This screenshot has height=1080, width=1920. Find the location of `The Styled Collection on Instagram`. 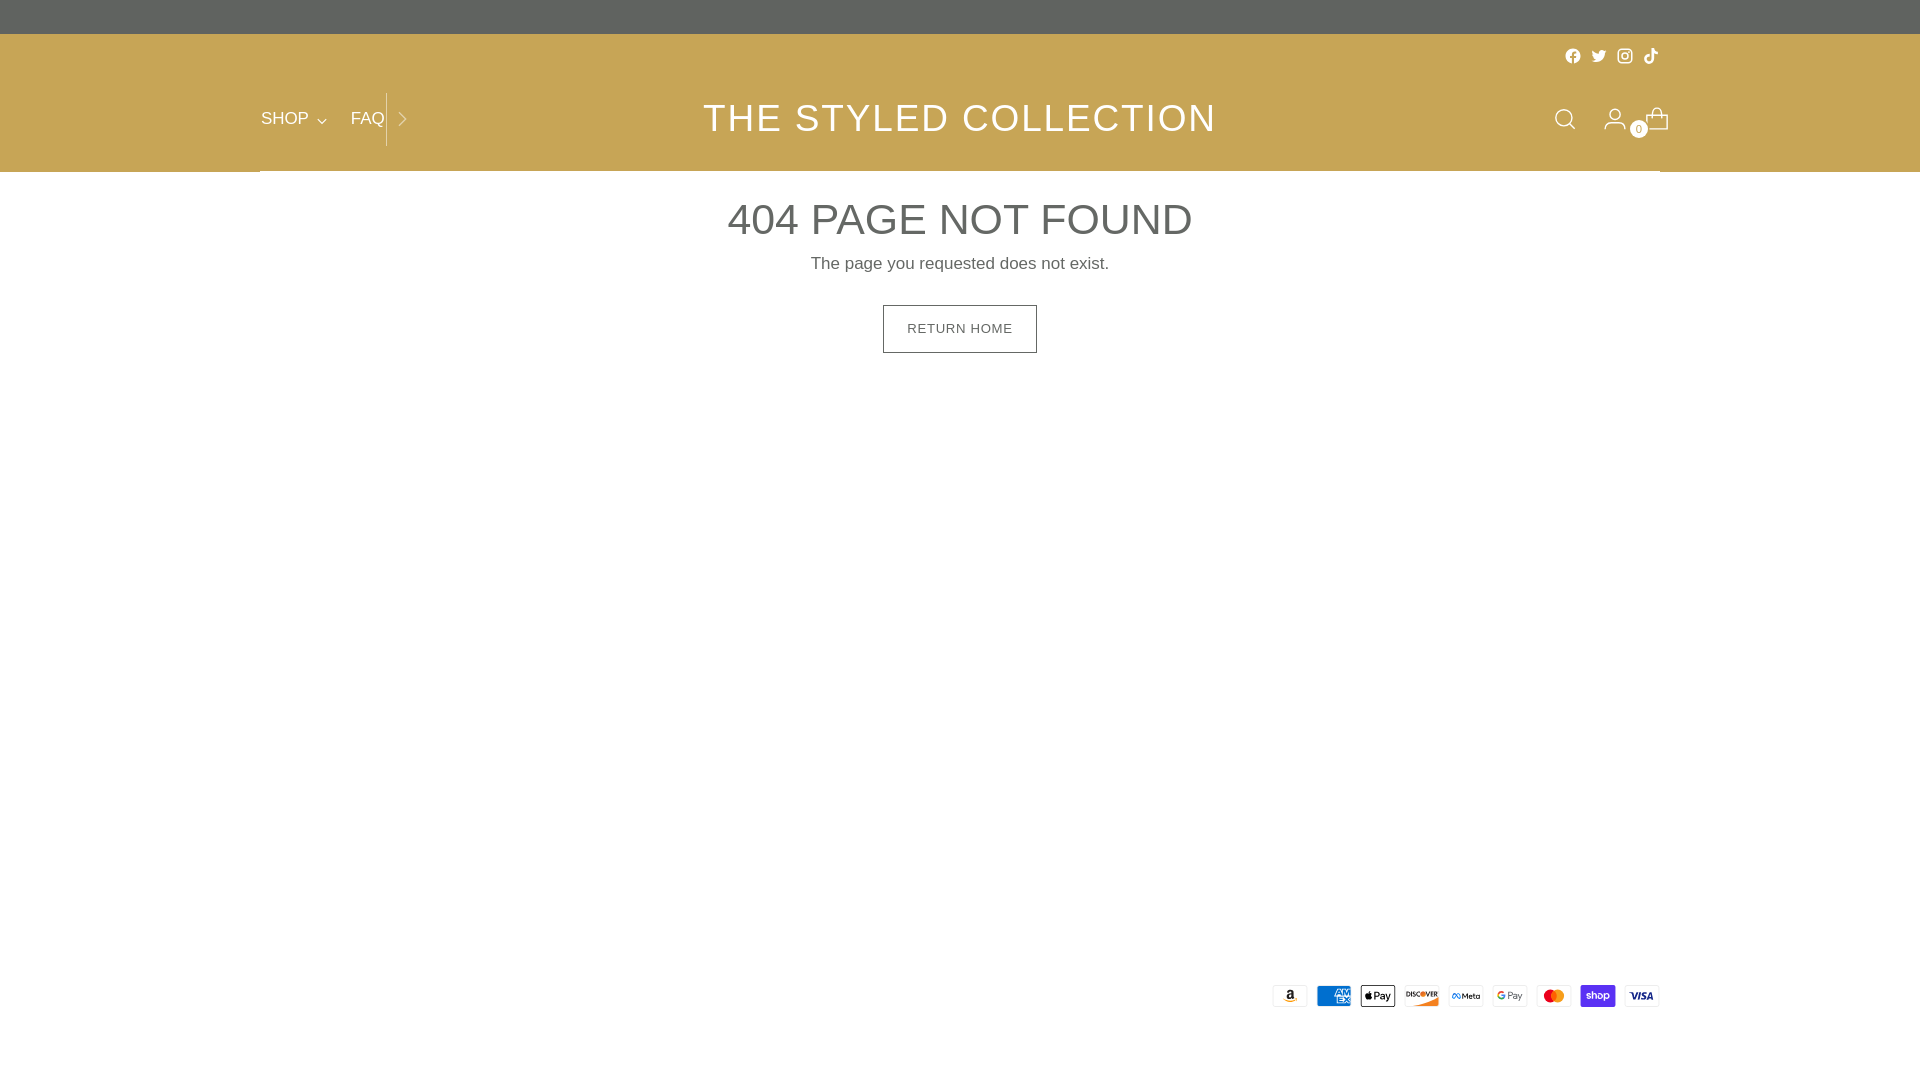

The Styled Collection on Instagram is located at coordinates (1573, 56).